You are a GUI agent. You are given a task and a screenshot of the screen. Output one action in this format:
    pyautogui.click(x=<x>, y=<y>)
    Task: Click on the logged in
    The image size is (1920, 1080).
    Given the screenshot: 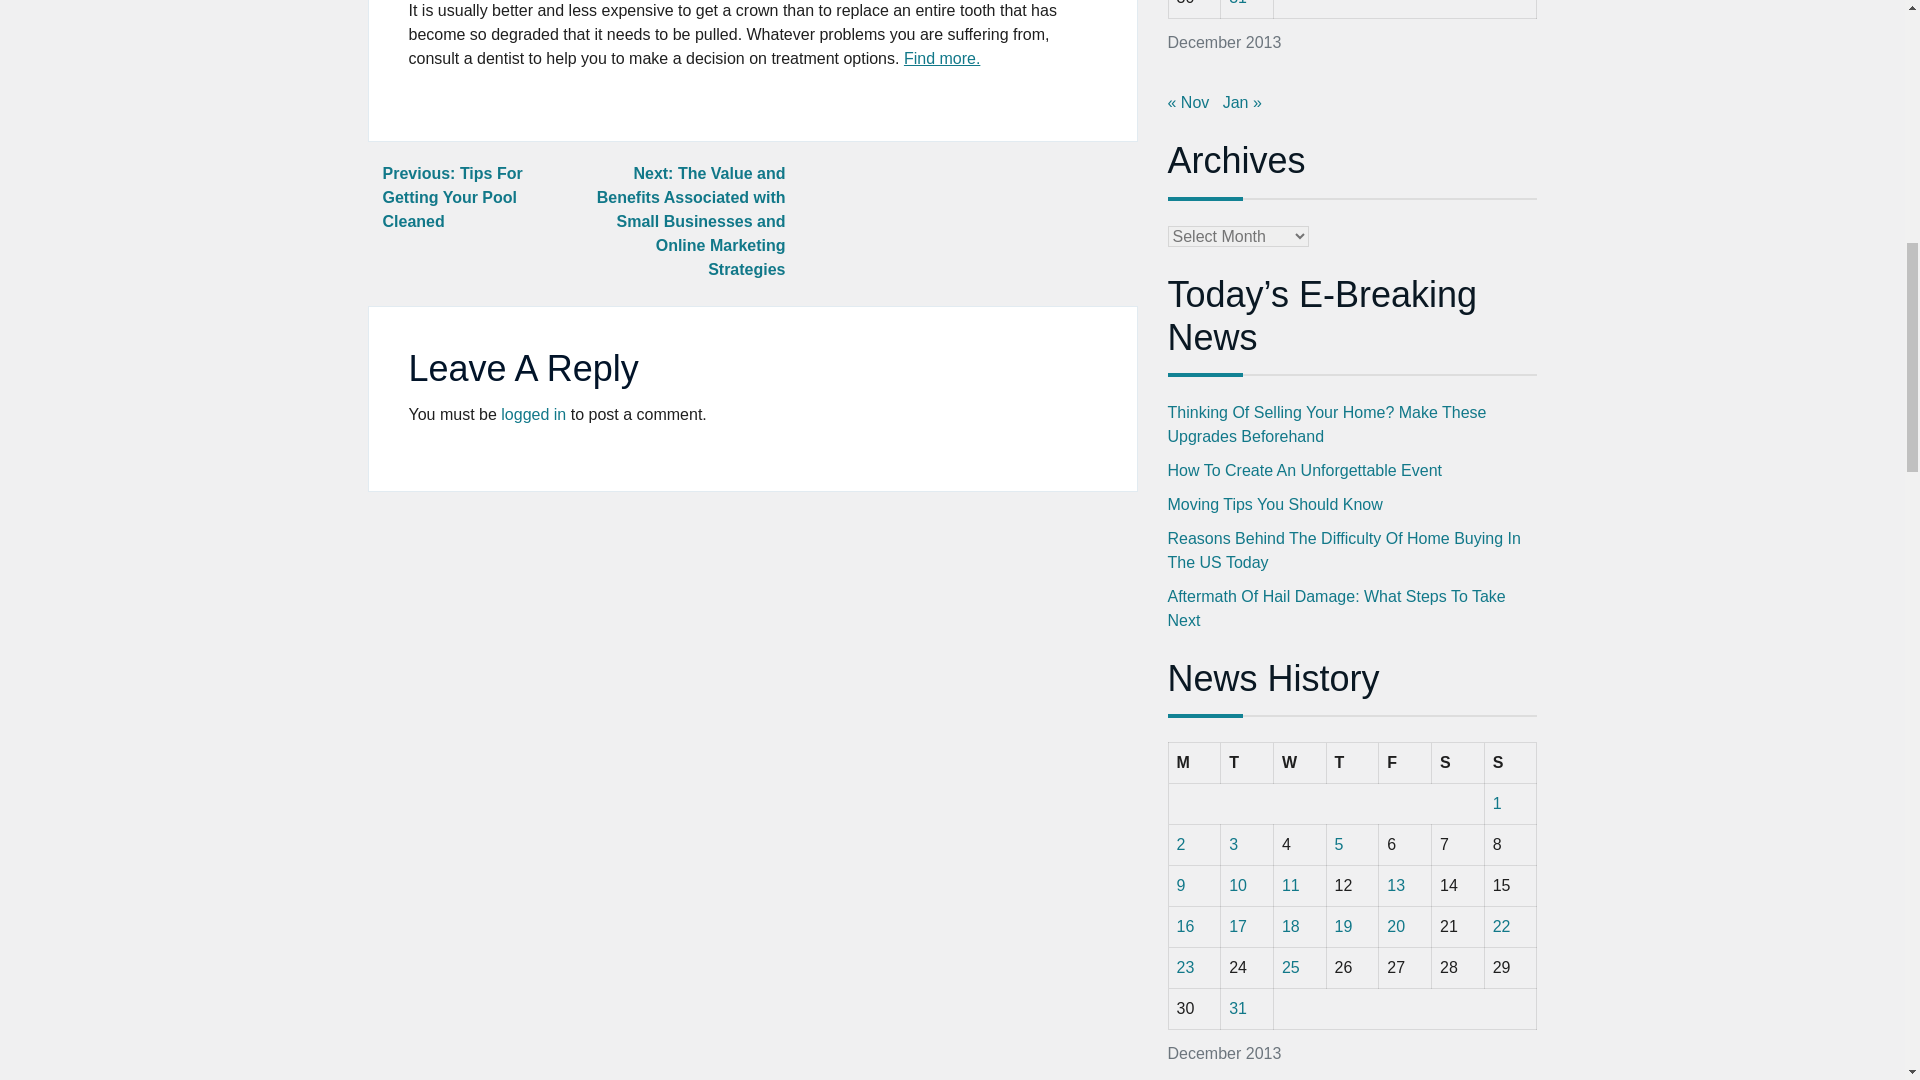 What is the action you would take?
    pyautogui.click(x=534, y=414)
    